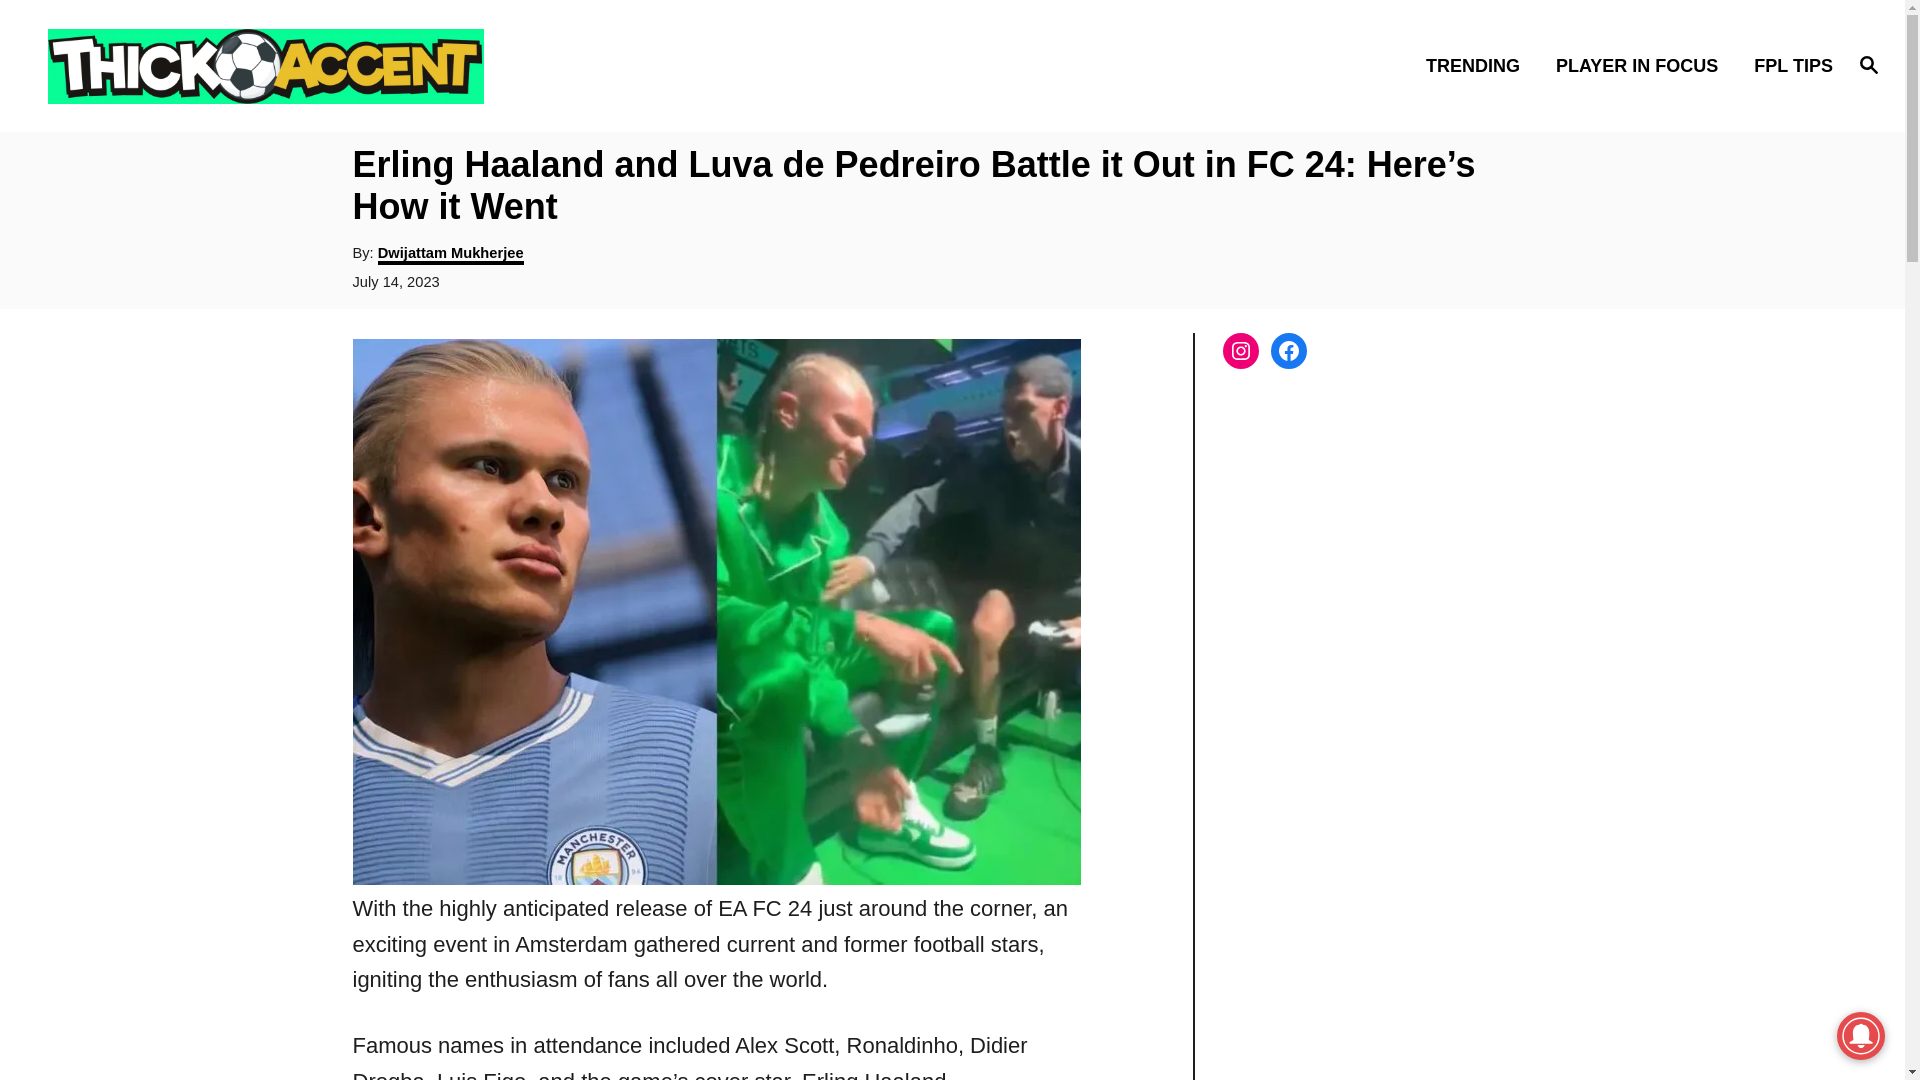 Image resolution: width=1920 pixels, height=1080 pixels. I want to click on Dwijattam Mukherjee, so click(451, 254).